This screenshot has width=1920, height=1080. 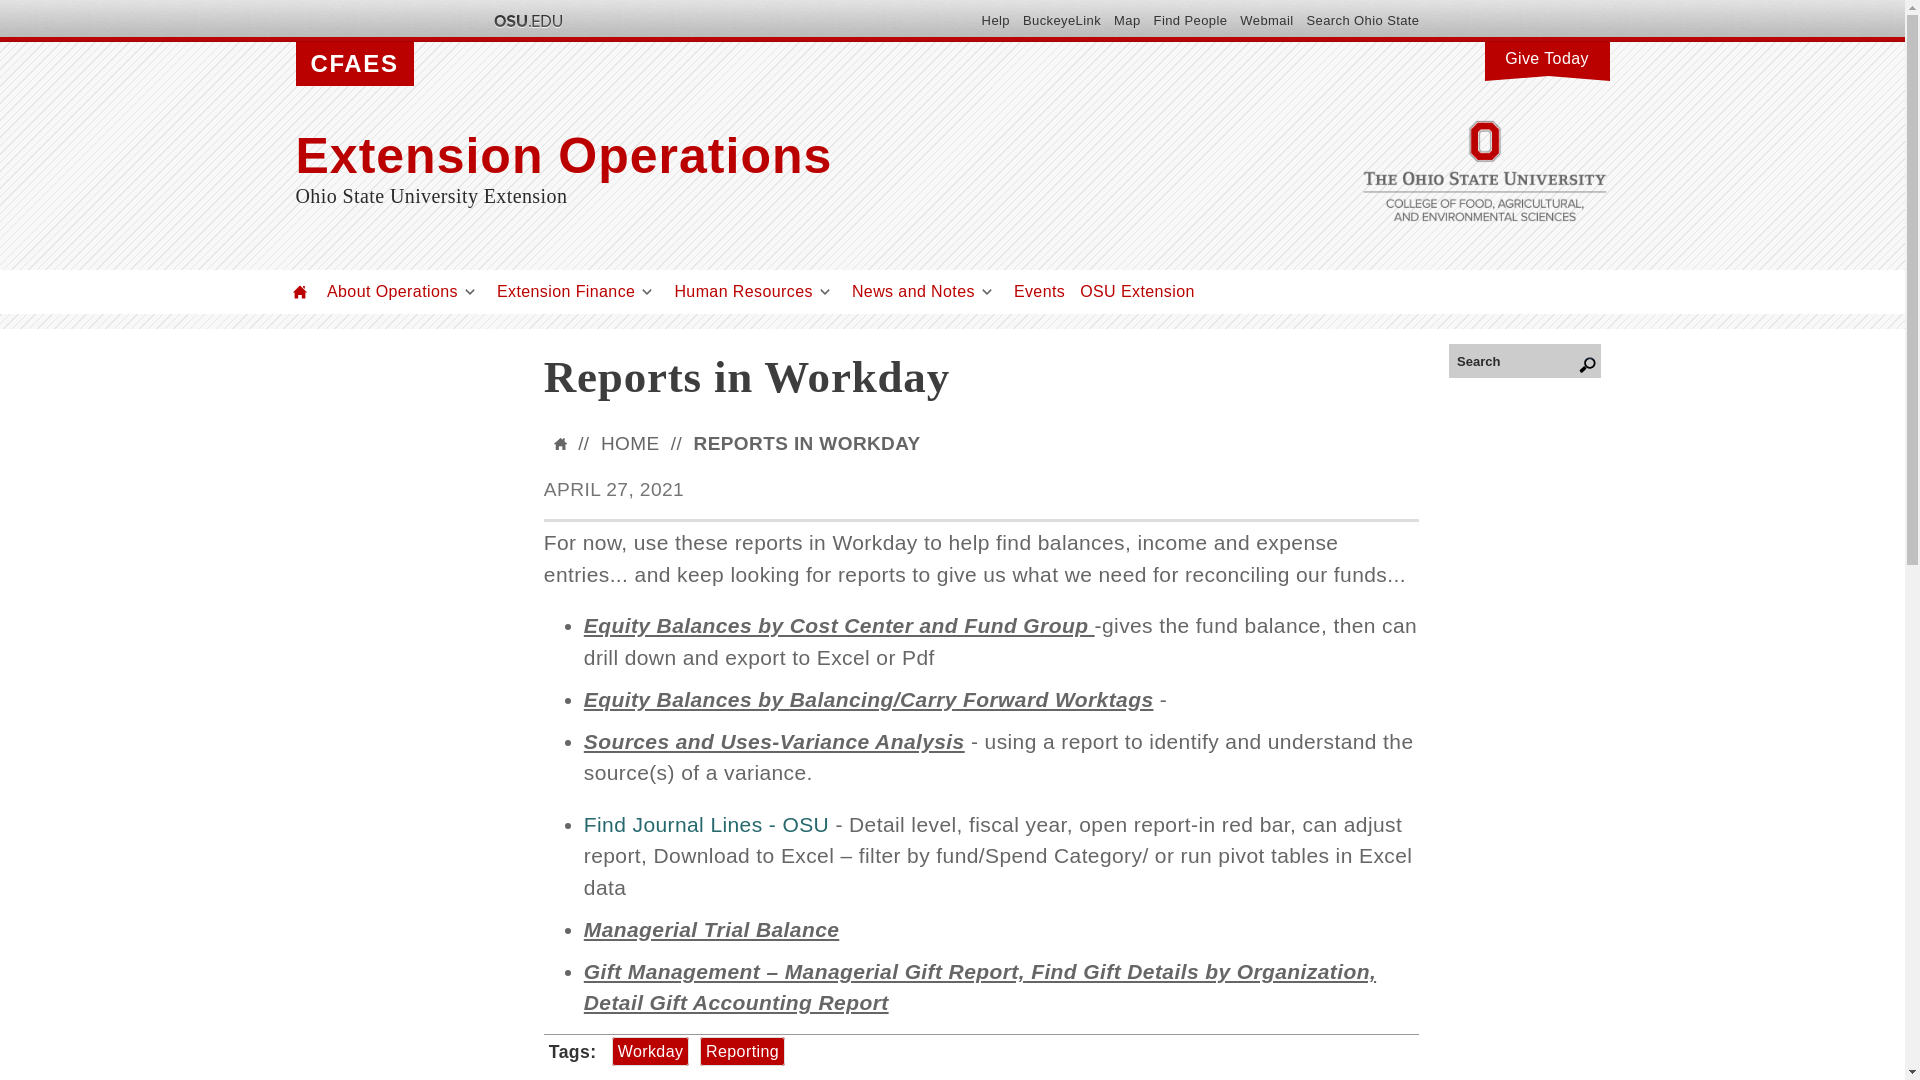 What do you see at coordinates (354, 64) in the screenshot?
I see `CFAES` at bounding box center [354, 64].